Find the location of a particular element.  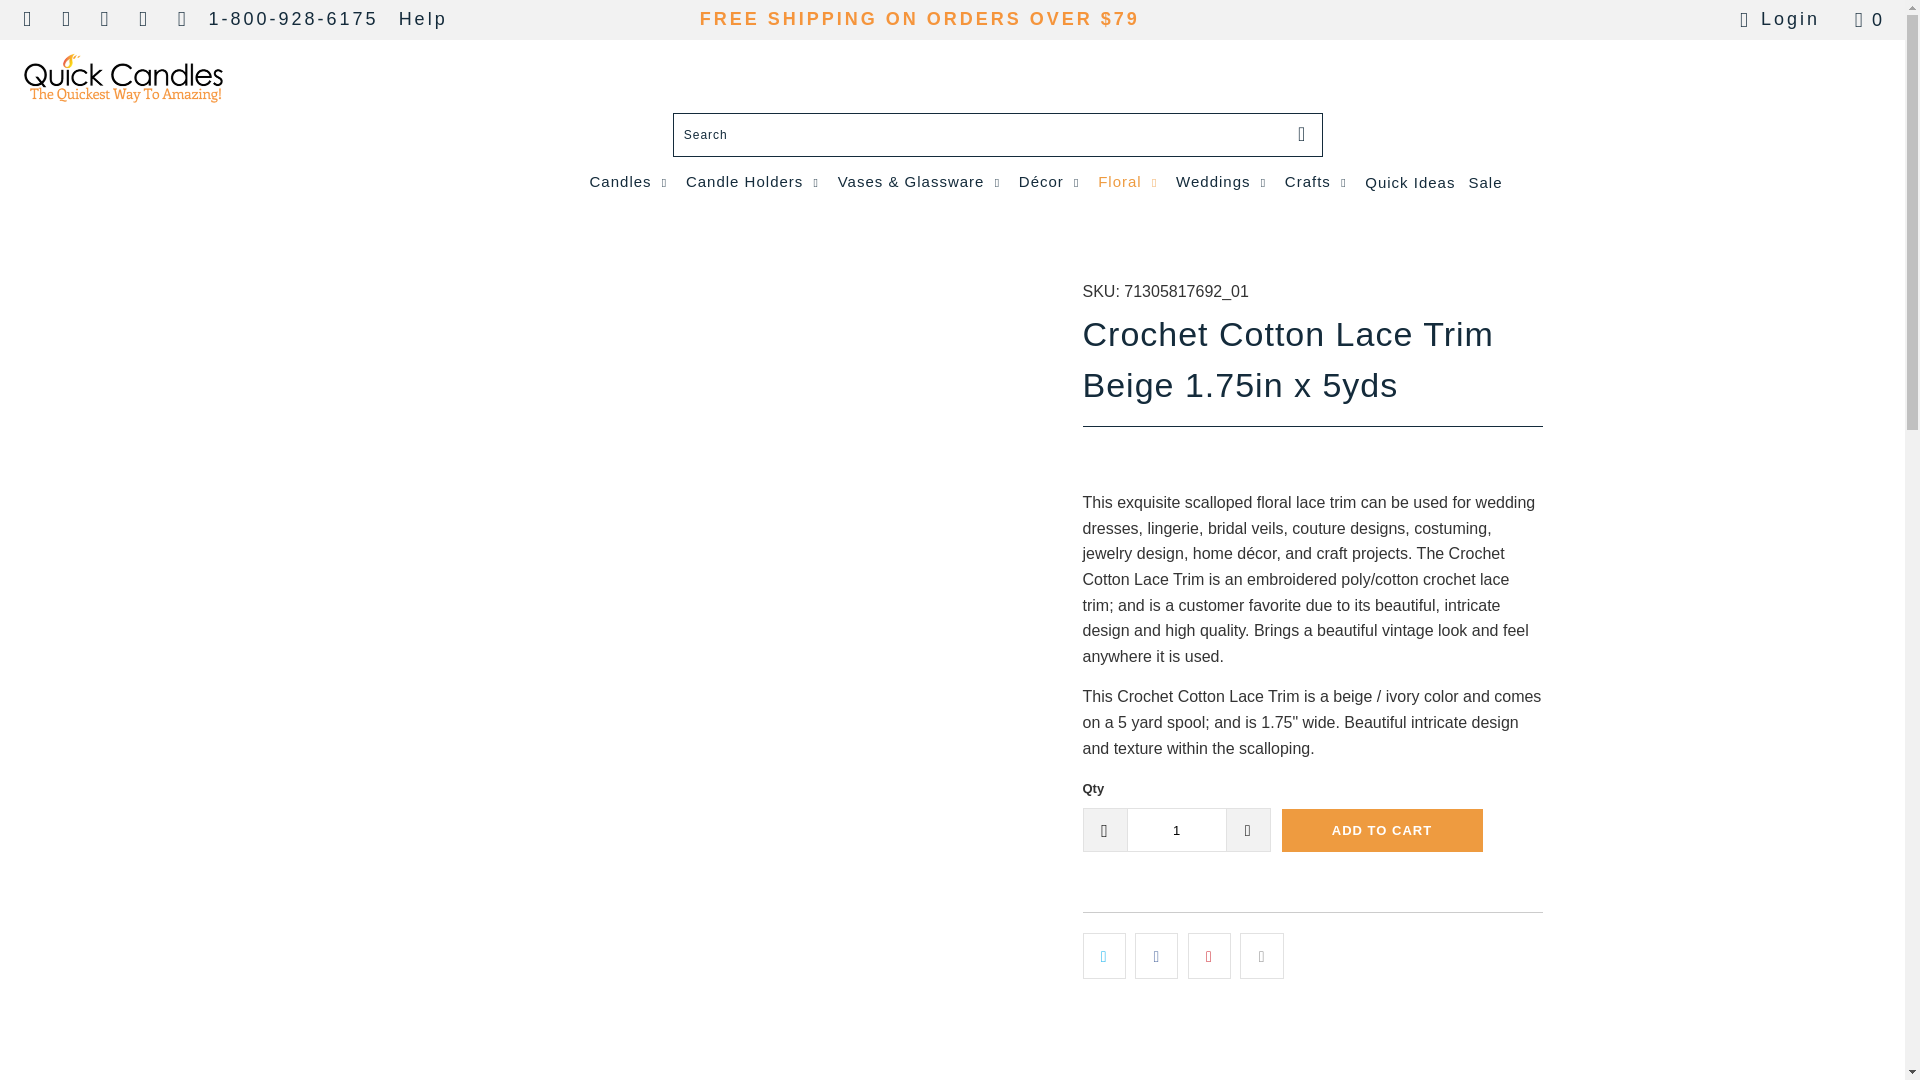

Quick Candles on Pinterest is located at coordinates (104, 20).